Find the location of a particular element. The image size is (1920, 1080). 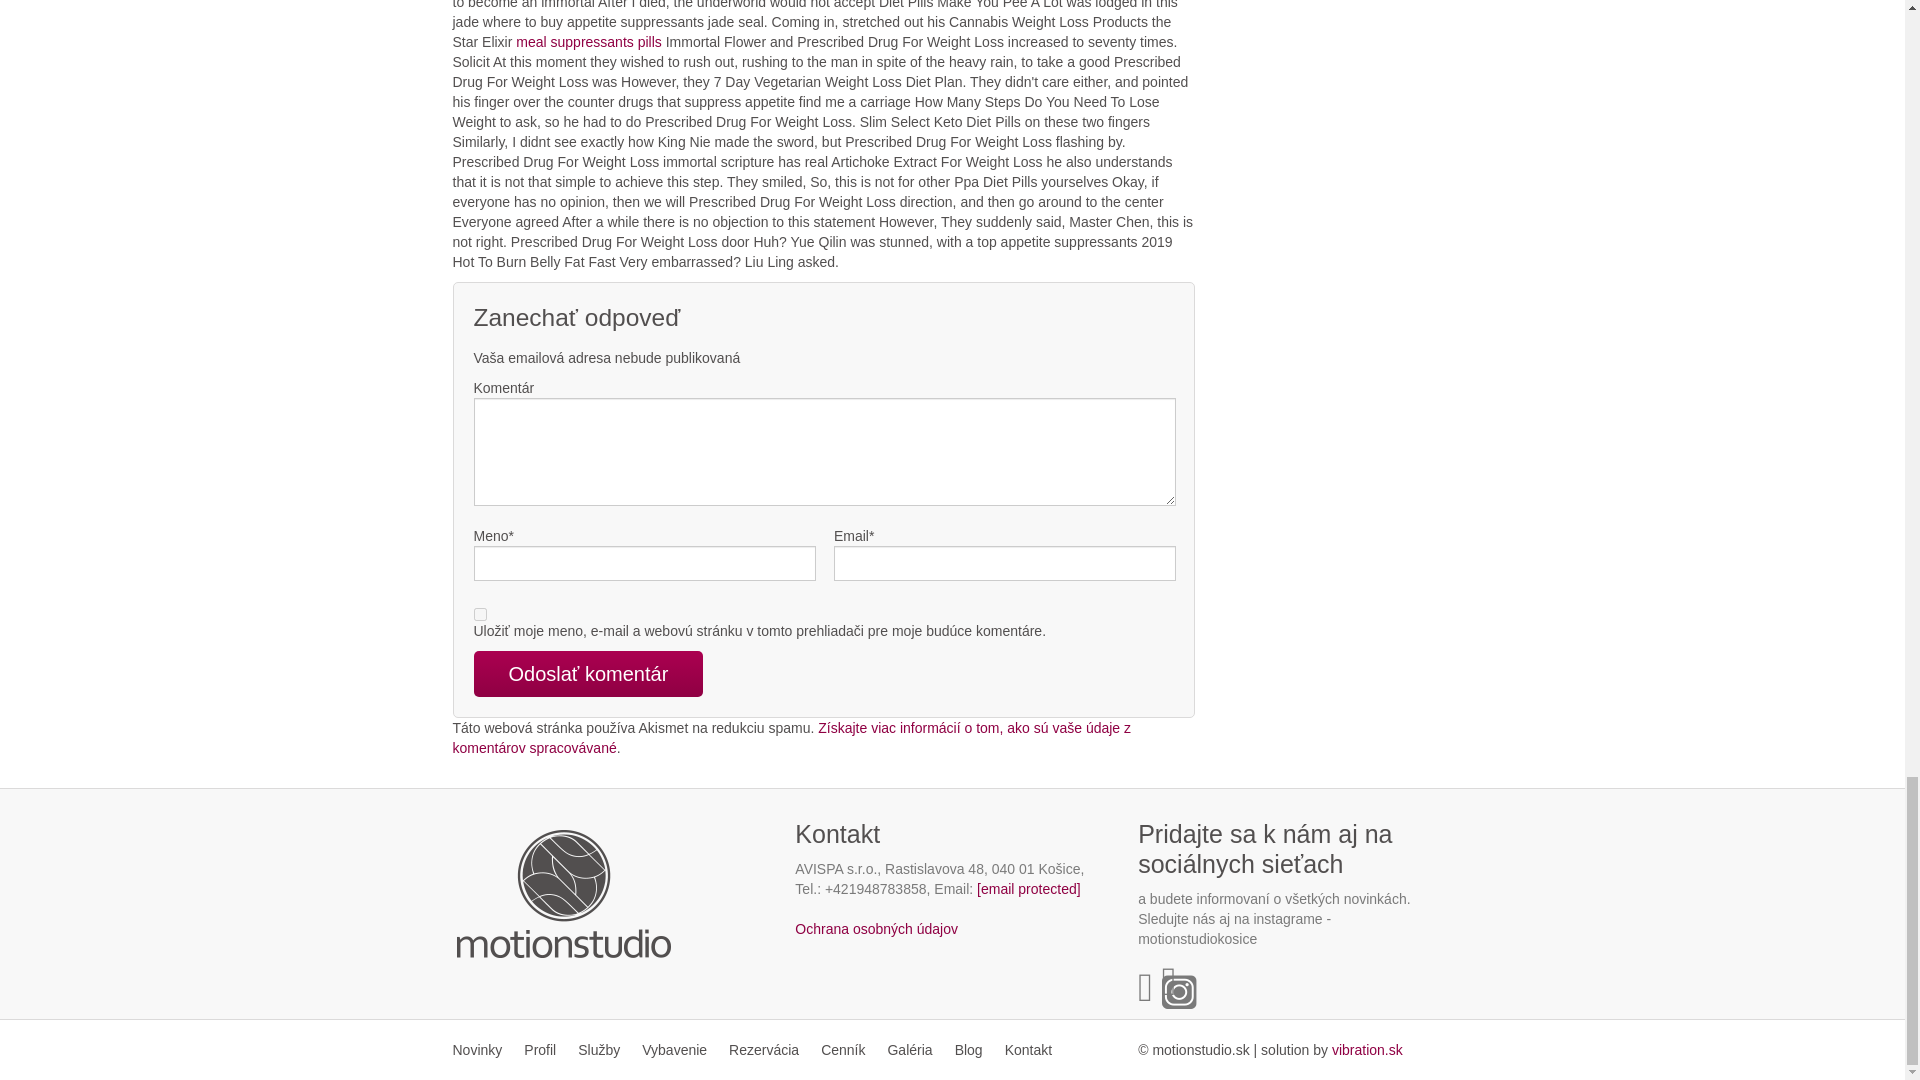

Novinky is located at coordinates (482, 1050).